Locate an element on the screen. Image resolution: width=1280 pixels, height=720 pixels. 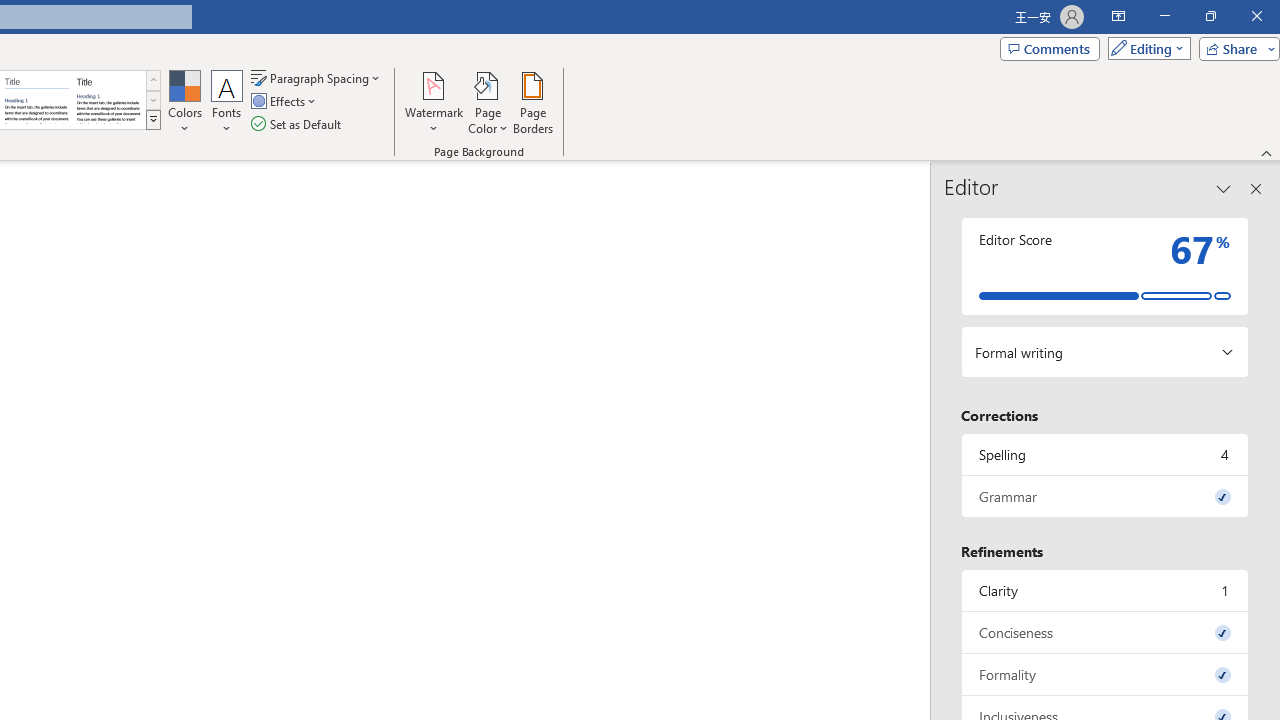
Fonts is located at coordinates (227, 102).